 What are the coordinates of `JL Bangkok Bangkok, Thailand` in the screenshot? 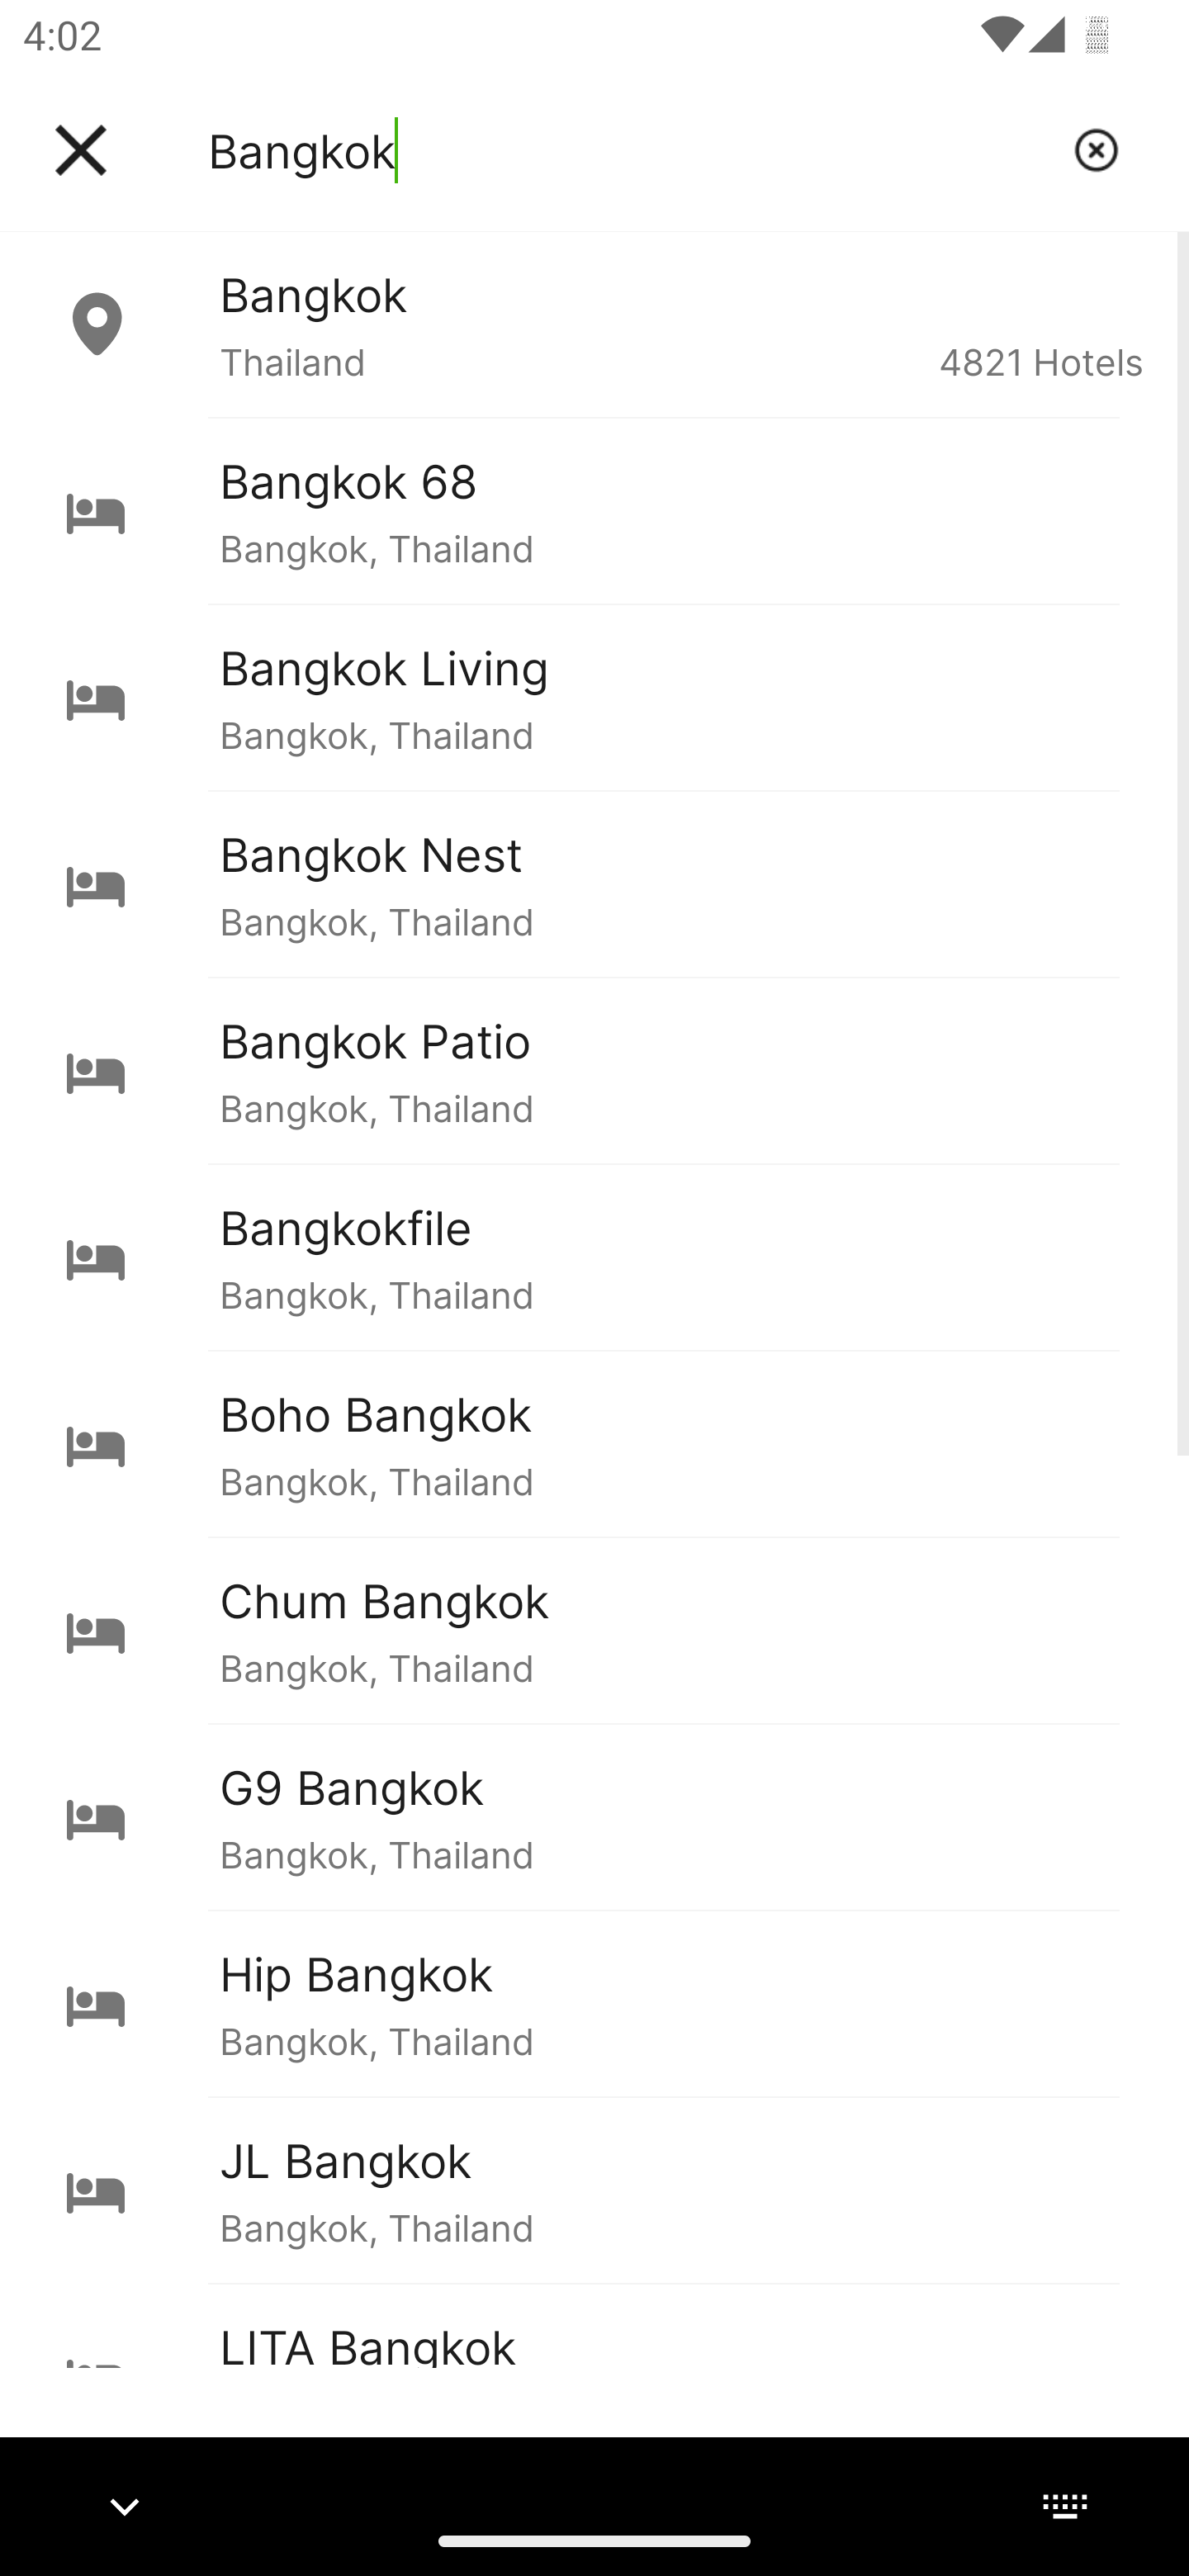 It's located at (594, 2190).